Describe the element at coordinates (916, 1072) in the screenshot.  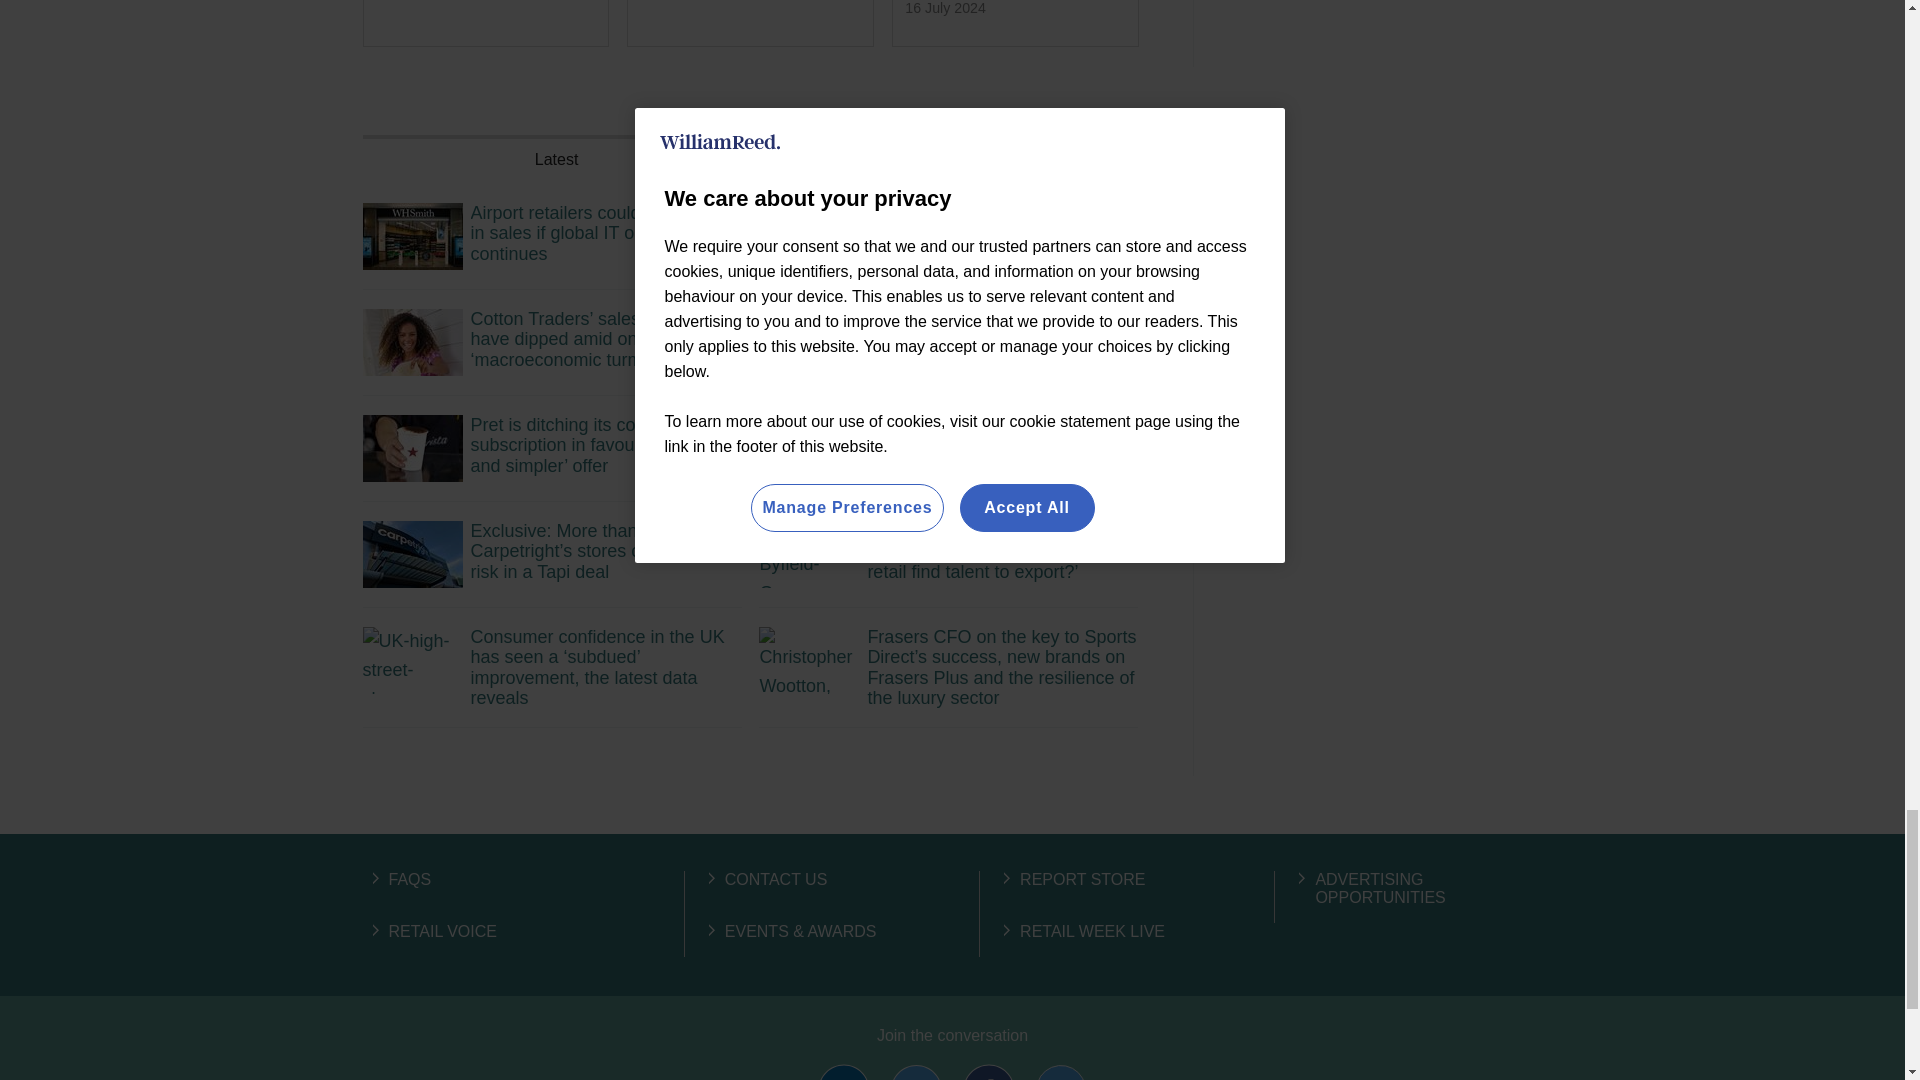
I see `Connect with us on X` at that location.